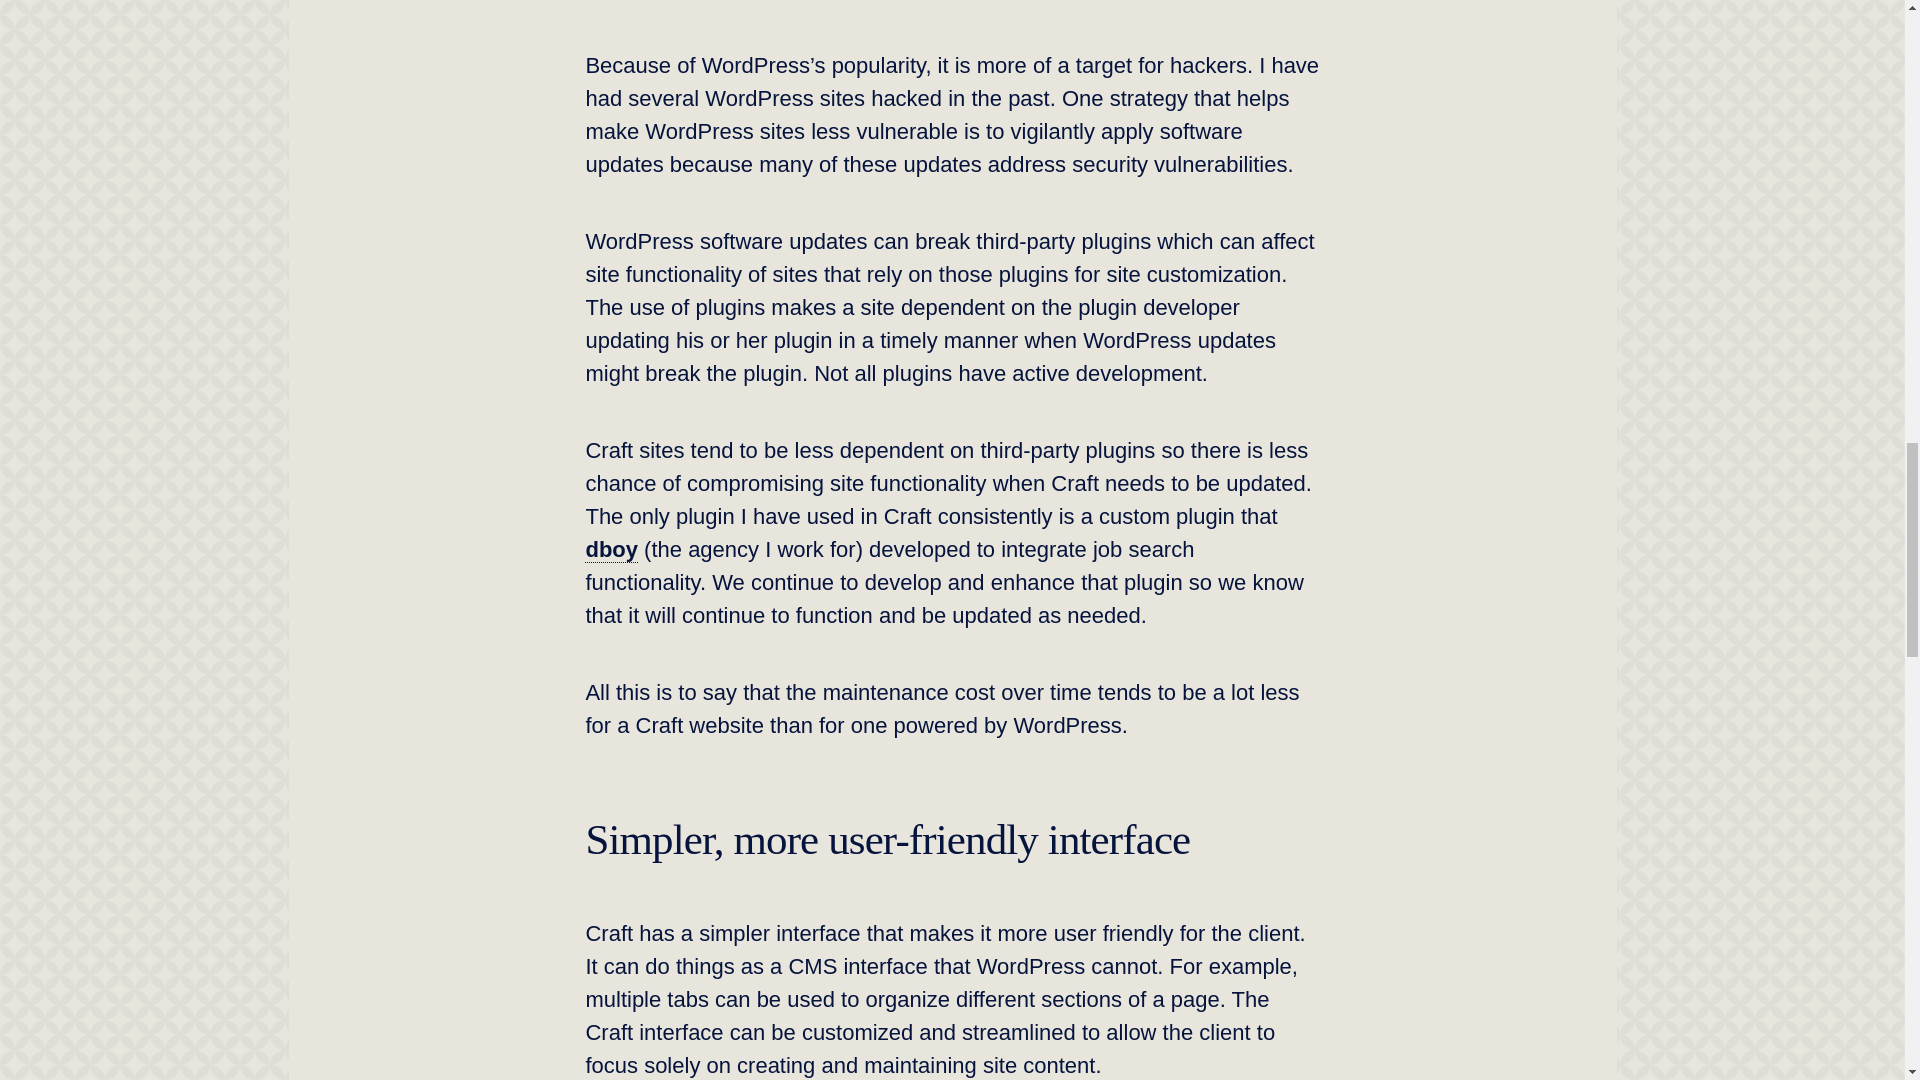 The width and height of the screenshot is (1920, 1080). Describe the element at coordinates (930, 566) in the screenshot. I see `dboy` at that location.